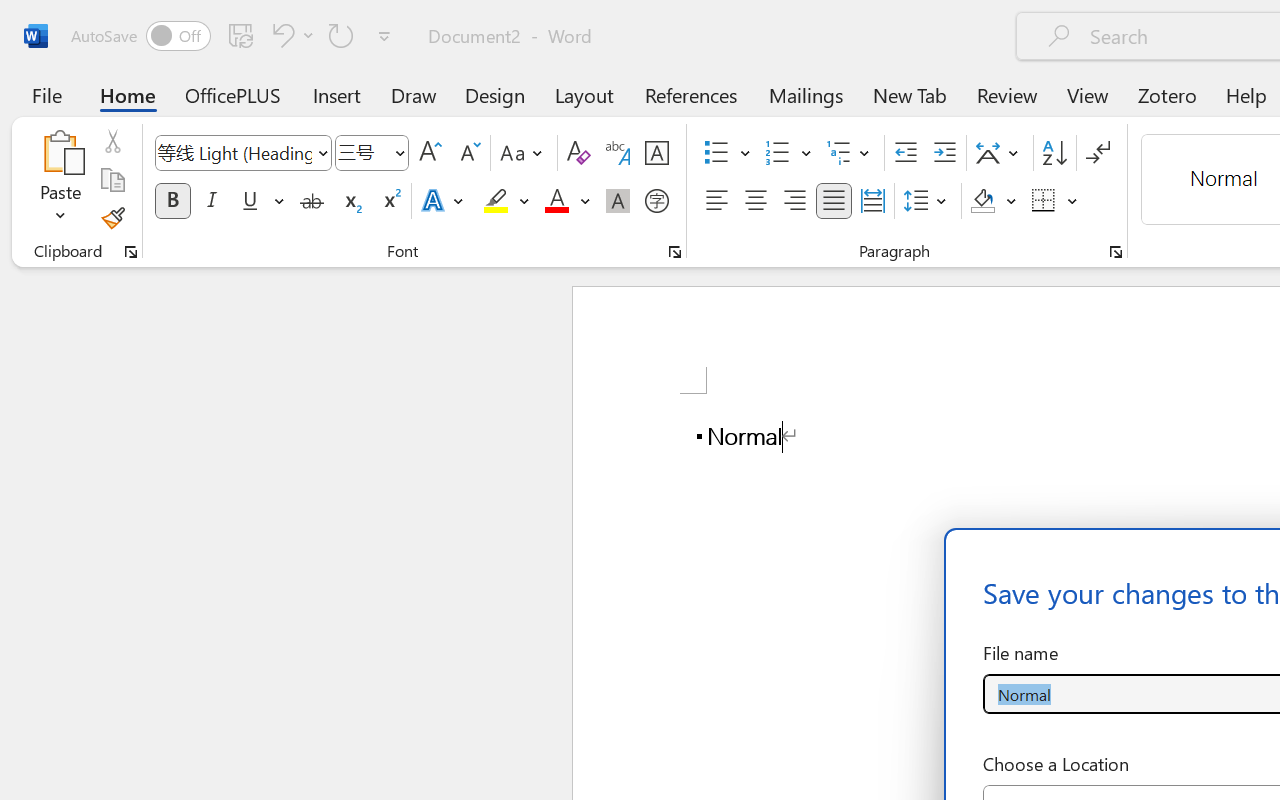 The height and width of the screenshot is (800, 1280). What do you see at coordinates (524, 153) in the screenshot?
I see `Change Case` at bounding box center [524, 153].